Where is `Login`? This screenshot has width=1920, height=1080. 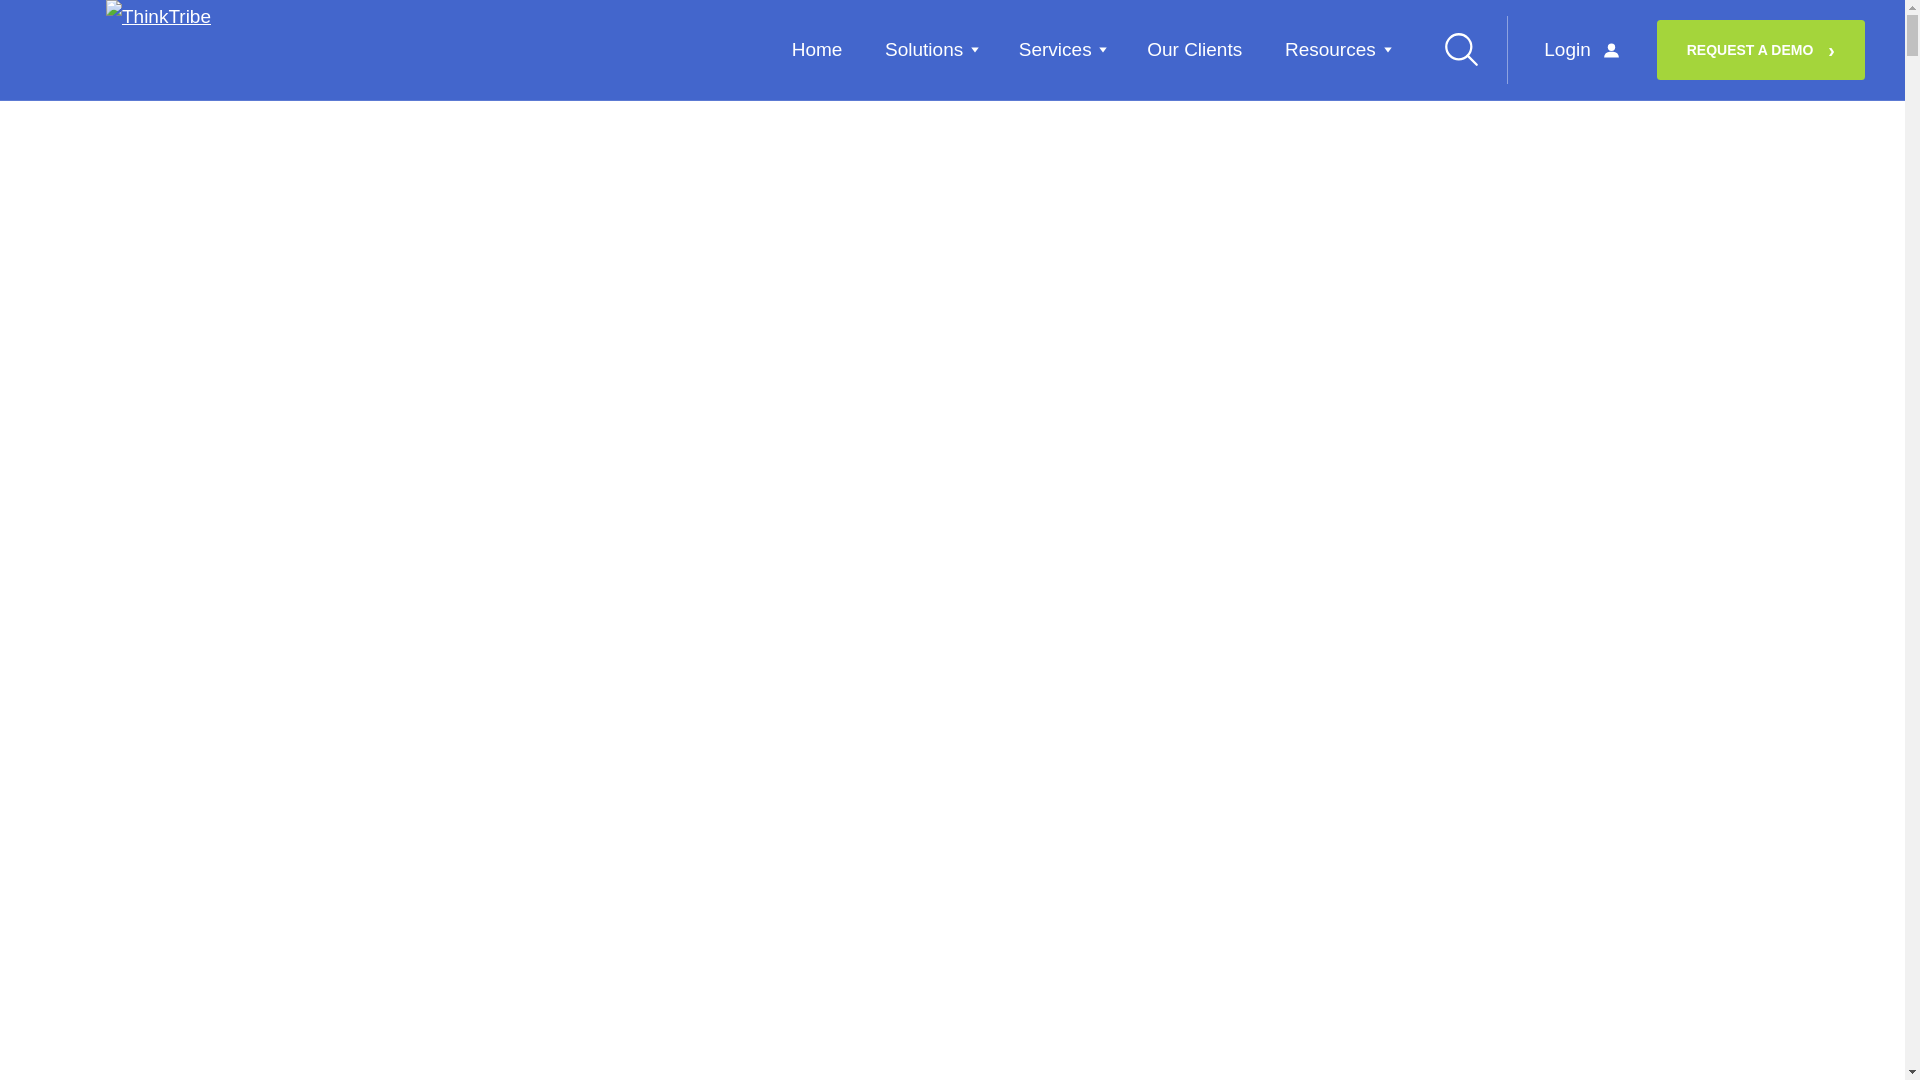 Login is located at coordinates (1582, 50).